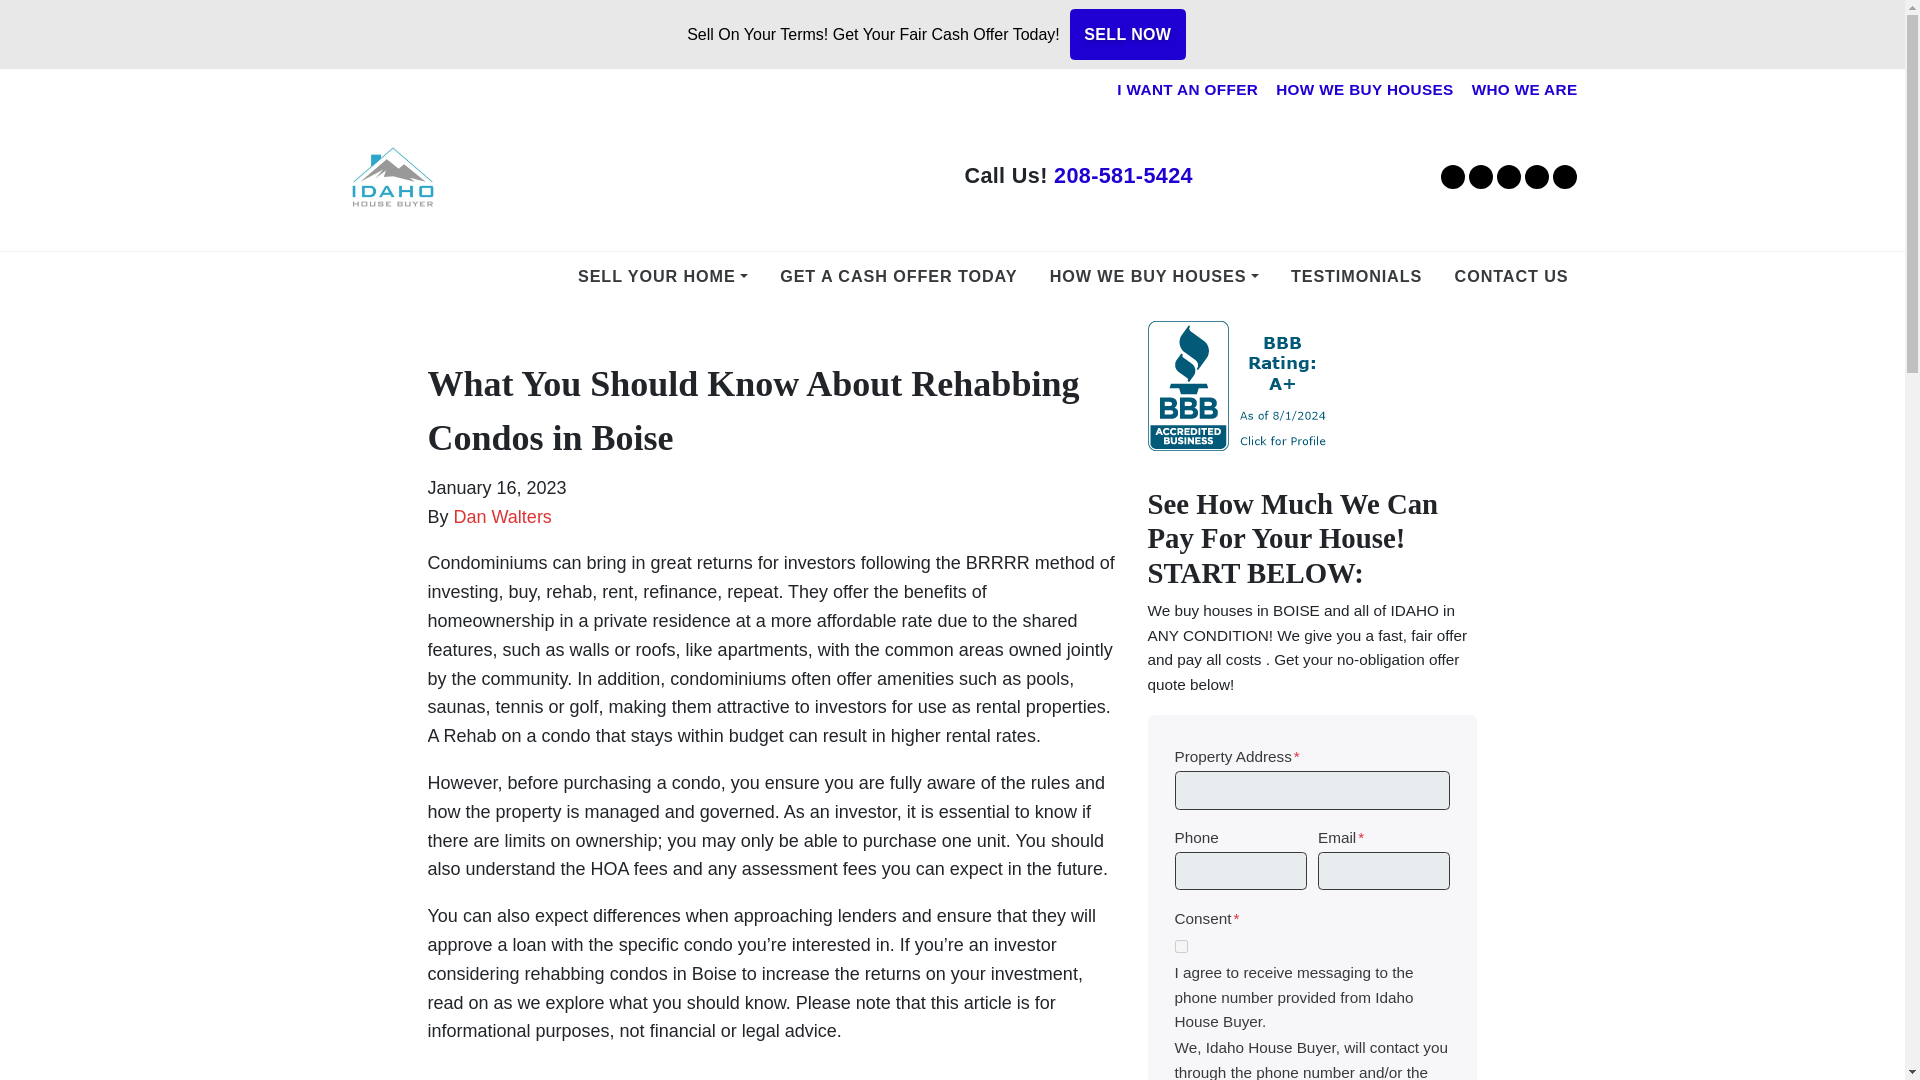 This screenshot has width=1920, height=1080. Describe the element at coordinates (1154, 277) in the screenshot. I see `HOW WE BUY HOUSES` at that location.